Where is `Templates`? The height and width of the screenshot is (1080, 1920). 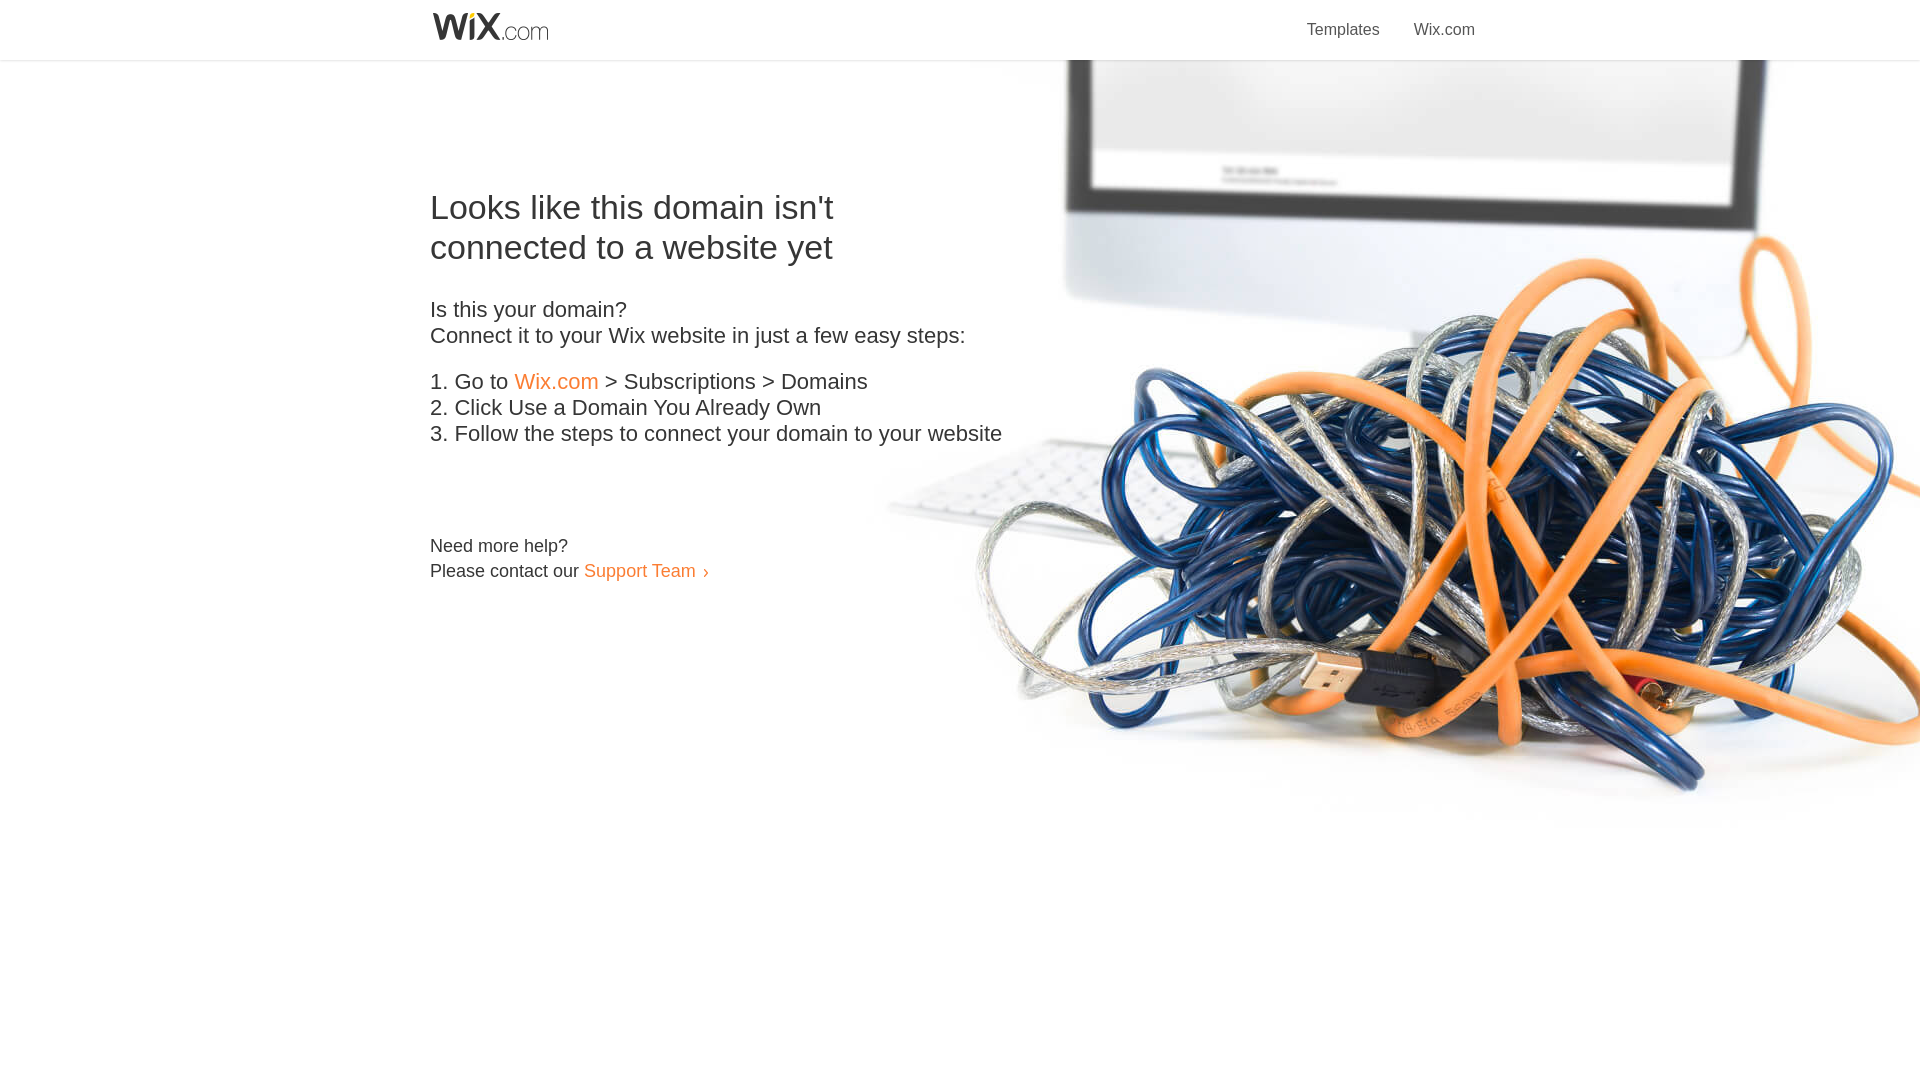
Templates is located at coordinates (1344, 18).